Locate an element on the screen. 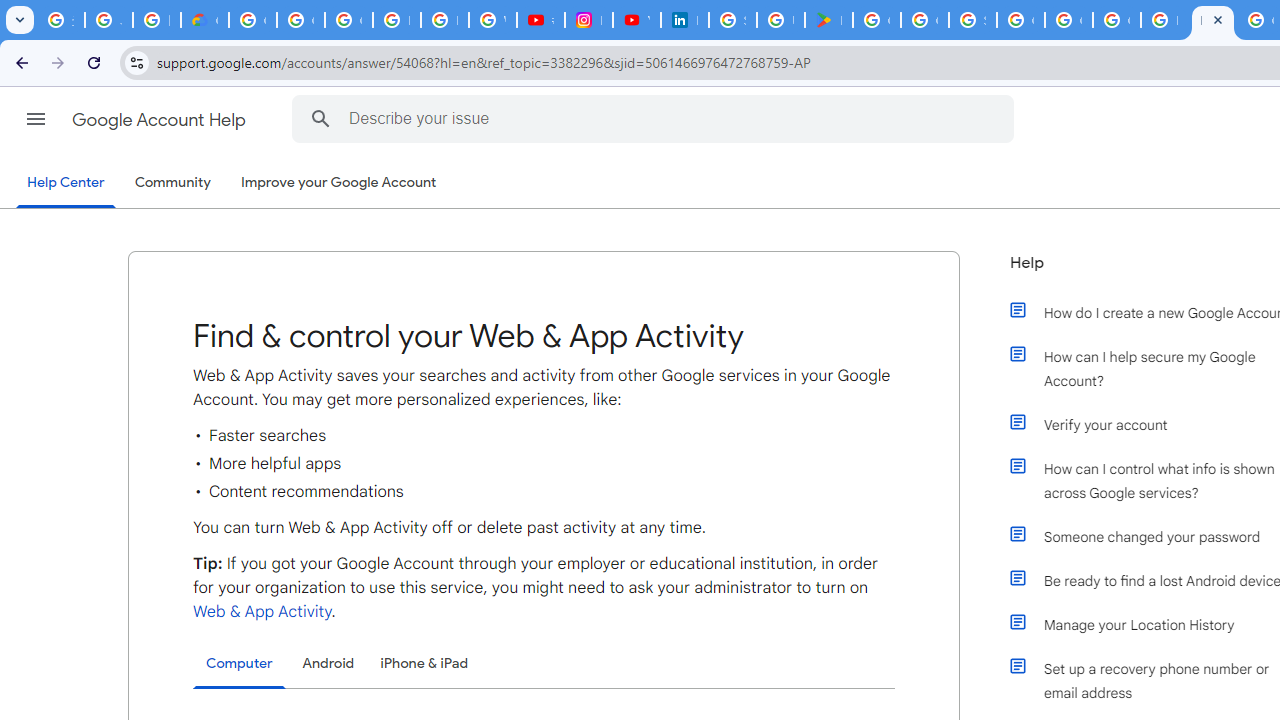  Computer is located at coordinates (239, 664).